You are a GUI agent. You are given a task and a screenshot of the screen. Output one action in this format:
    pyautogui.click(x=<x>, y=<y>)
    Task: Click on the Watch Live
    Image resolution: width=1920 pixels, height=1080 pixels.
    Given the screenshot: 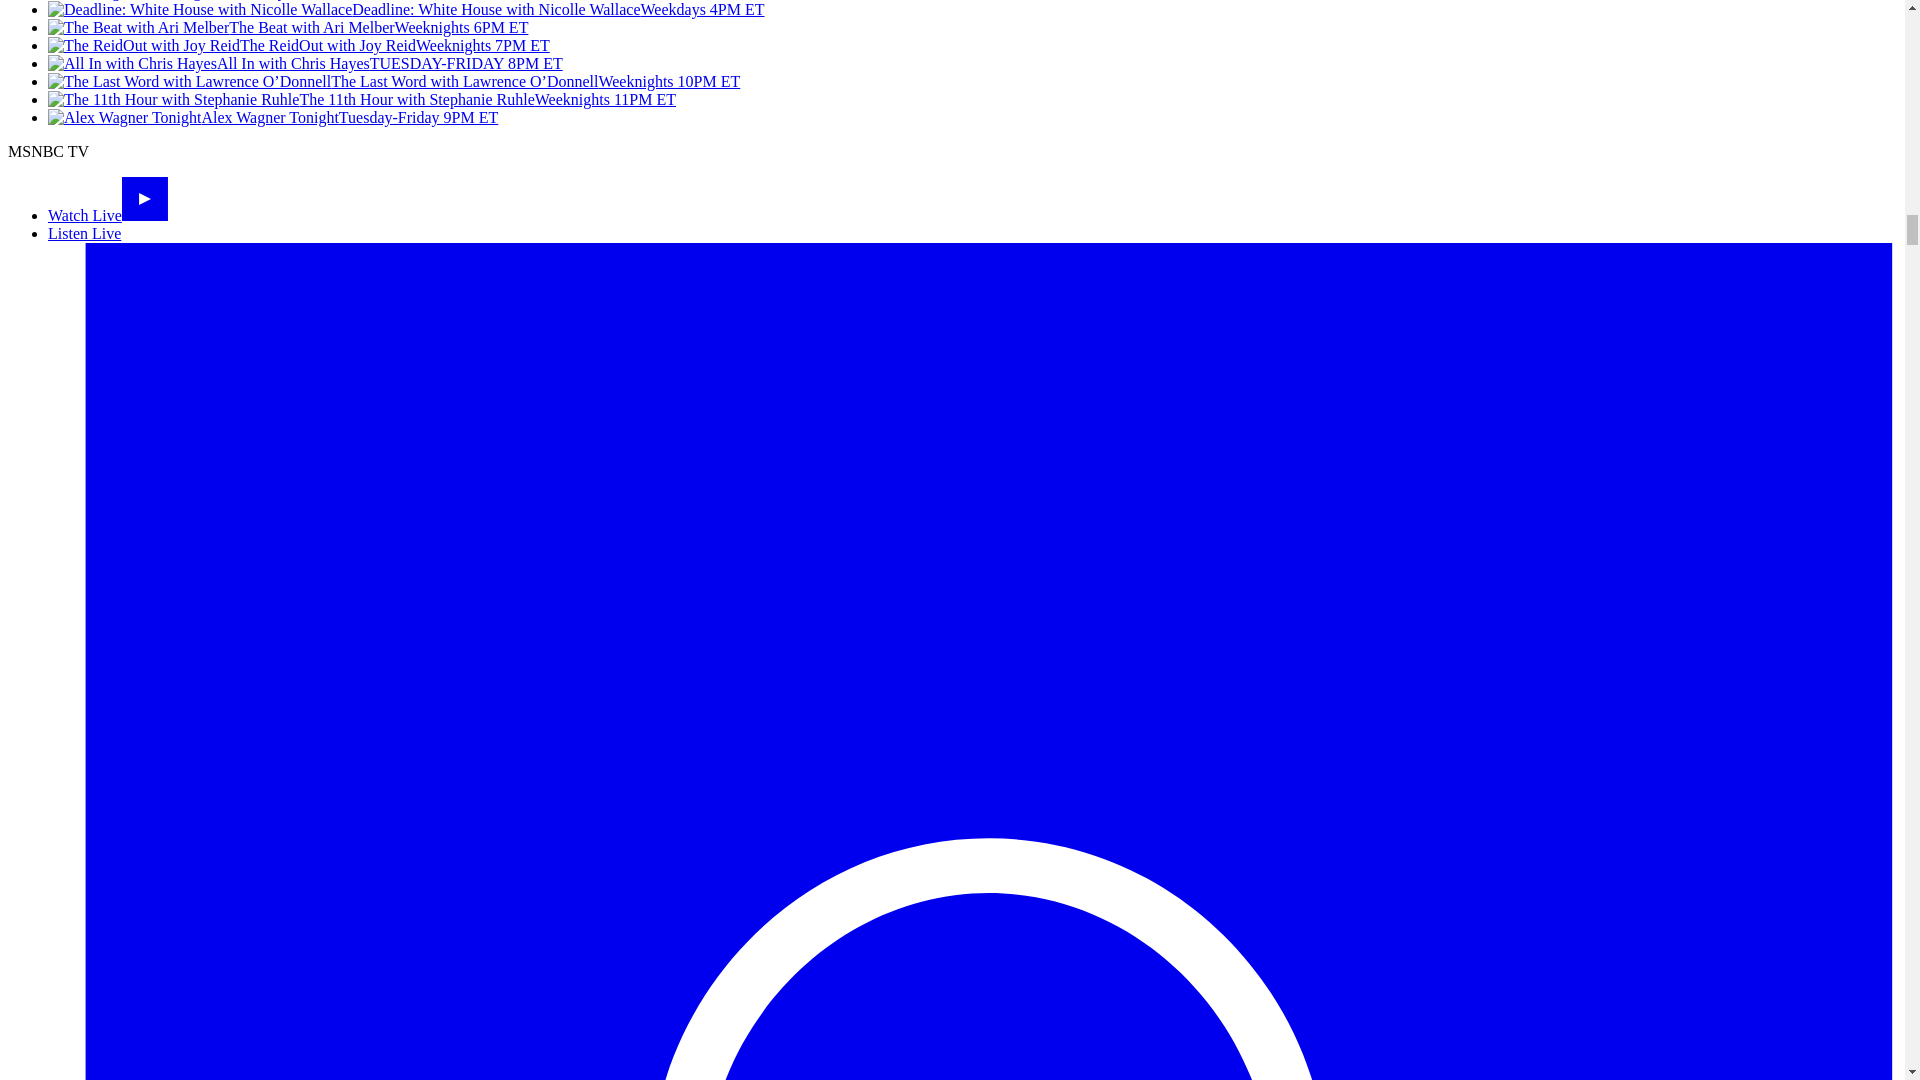 What is the action you would take?
    pyautogui.click(x=108, y=215)
    